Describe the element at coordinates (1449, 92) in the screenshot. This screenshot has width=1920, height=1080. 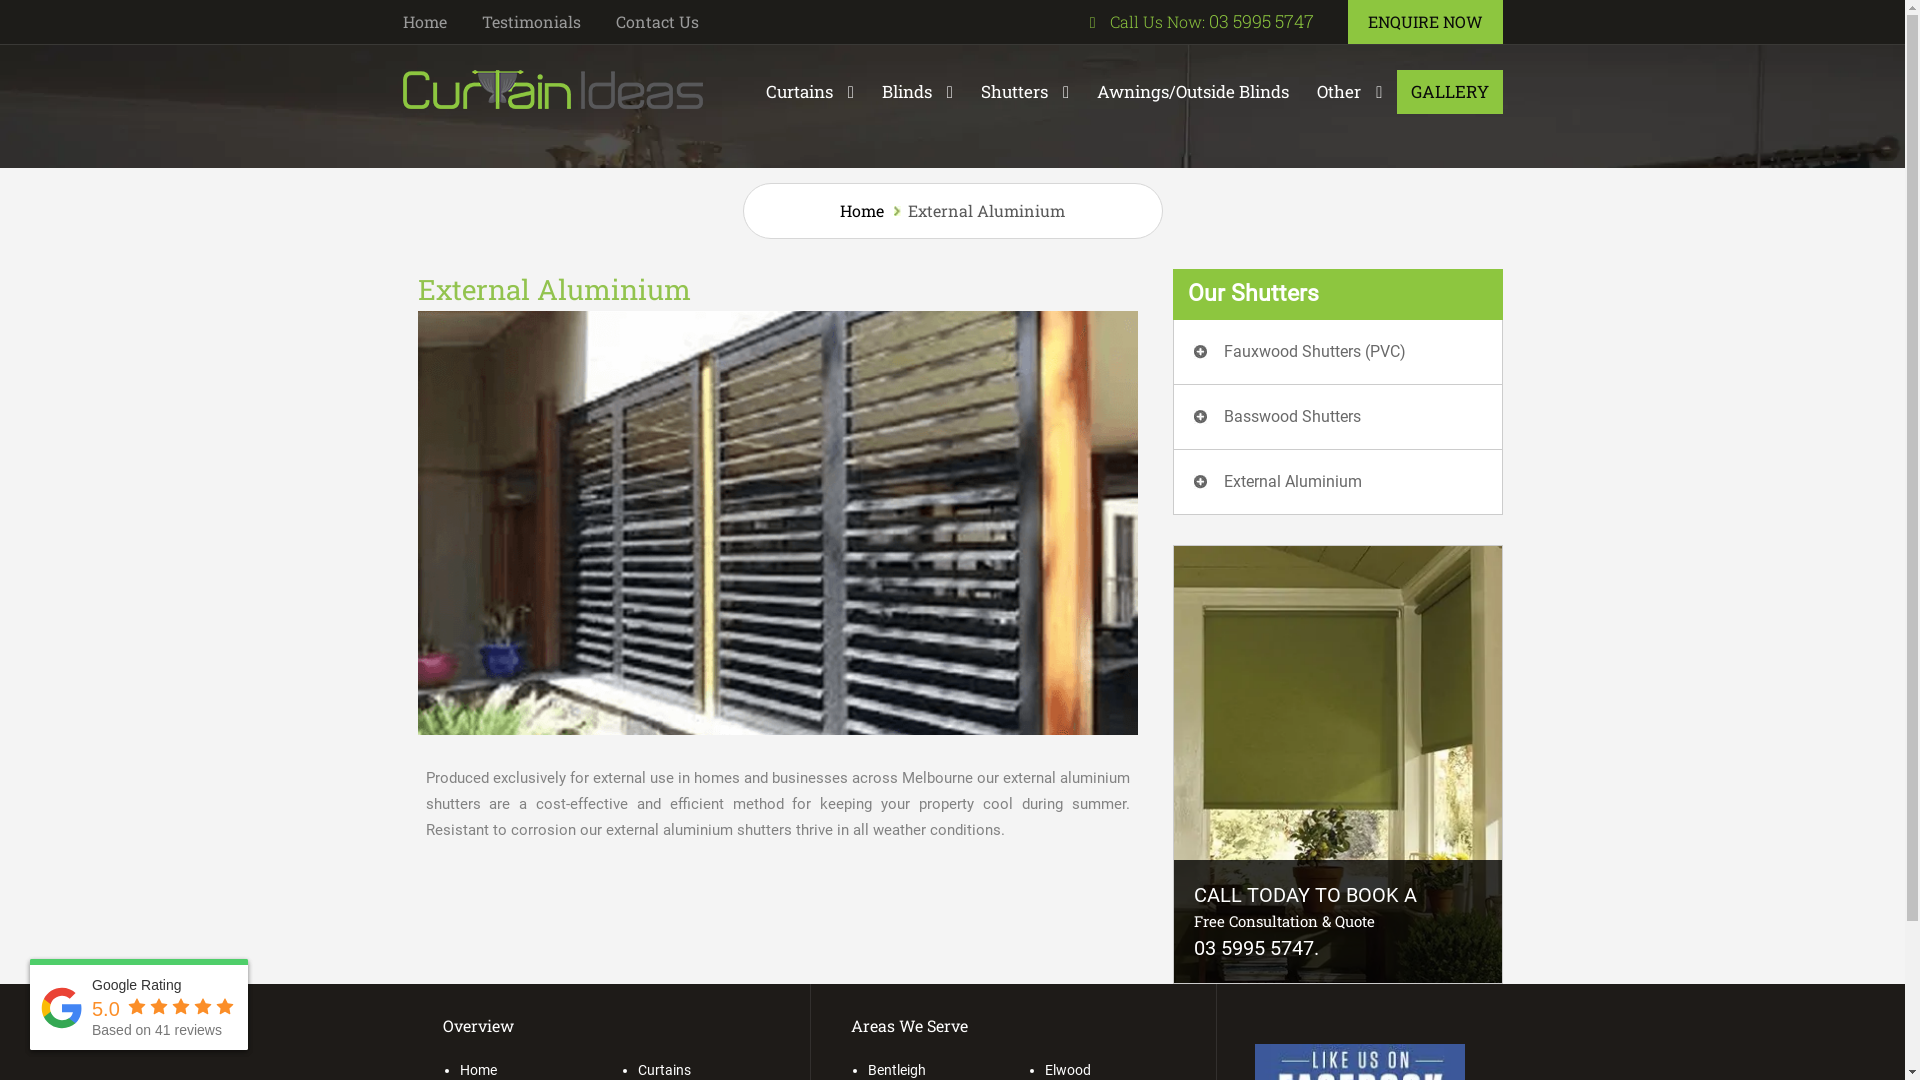
I see `GALLERY` at that location.